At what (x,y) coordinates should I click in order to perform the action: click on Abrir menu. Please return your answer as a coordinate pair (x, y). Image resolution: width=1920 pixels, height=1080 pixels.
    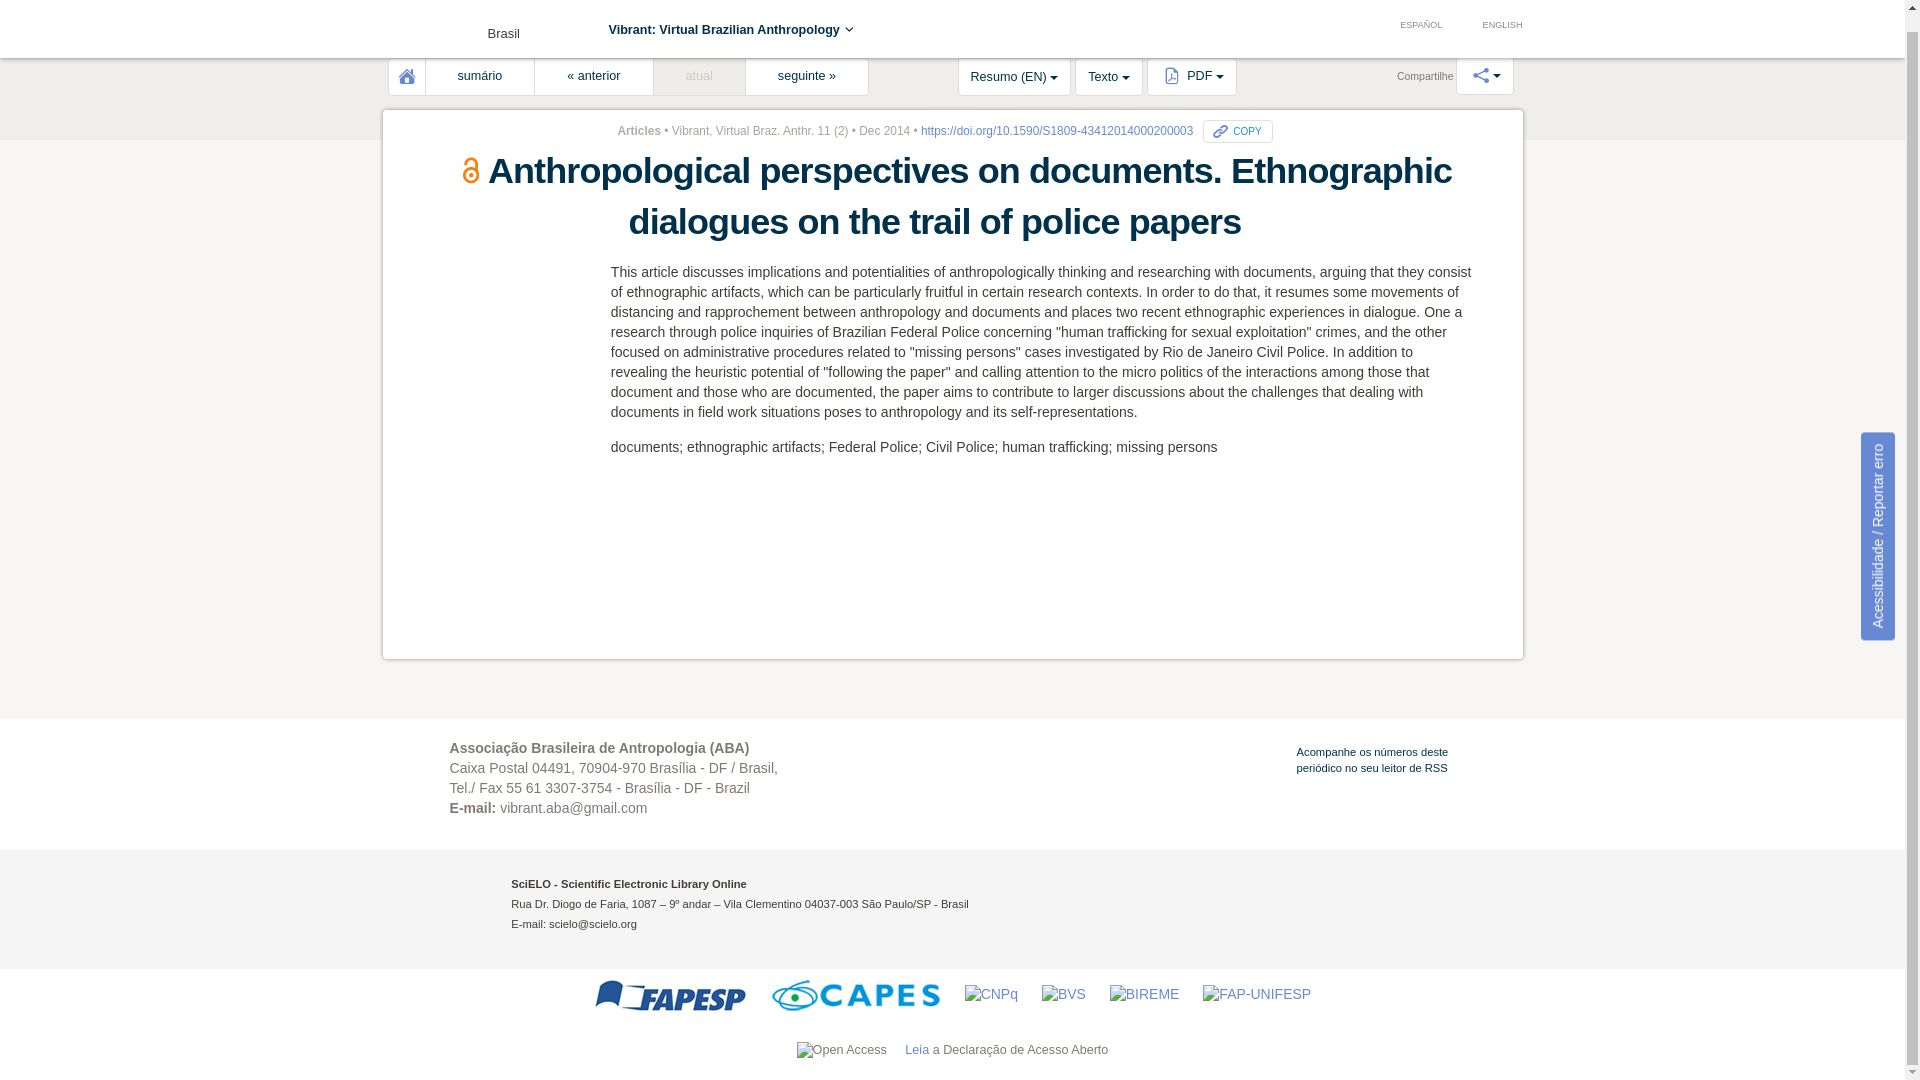
    Looking at the image, I should click on (412, 14).